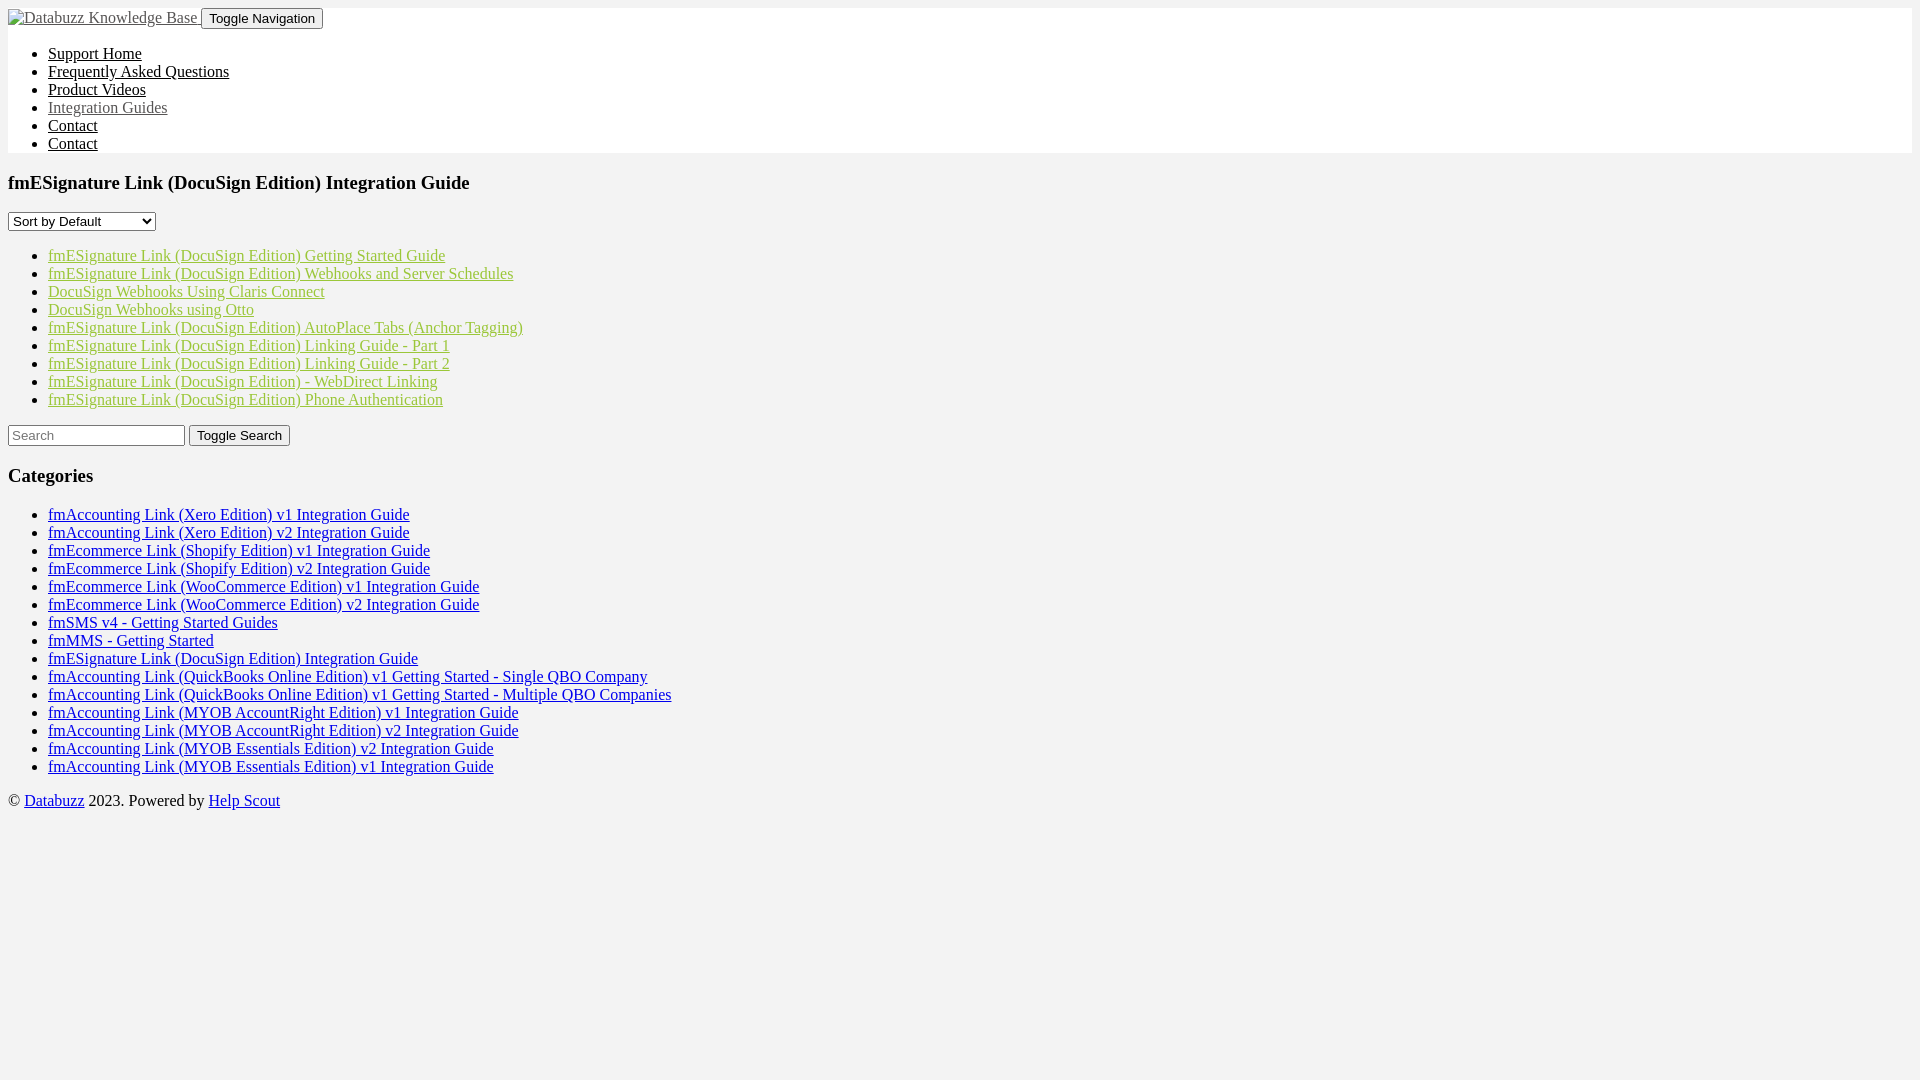  Describe the element at coordinates (245, 800) in the screenshot. I see `Help Scout` at that location.